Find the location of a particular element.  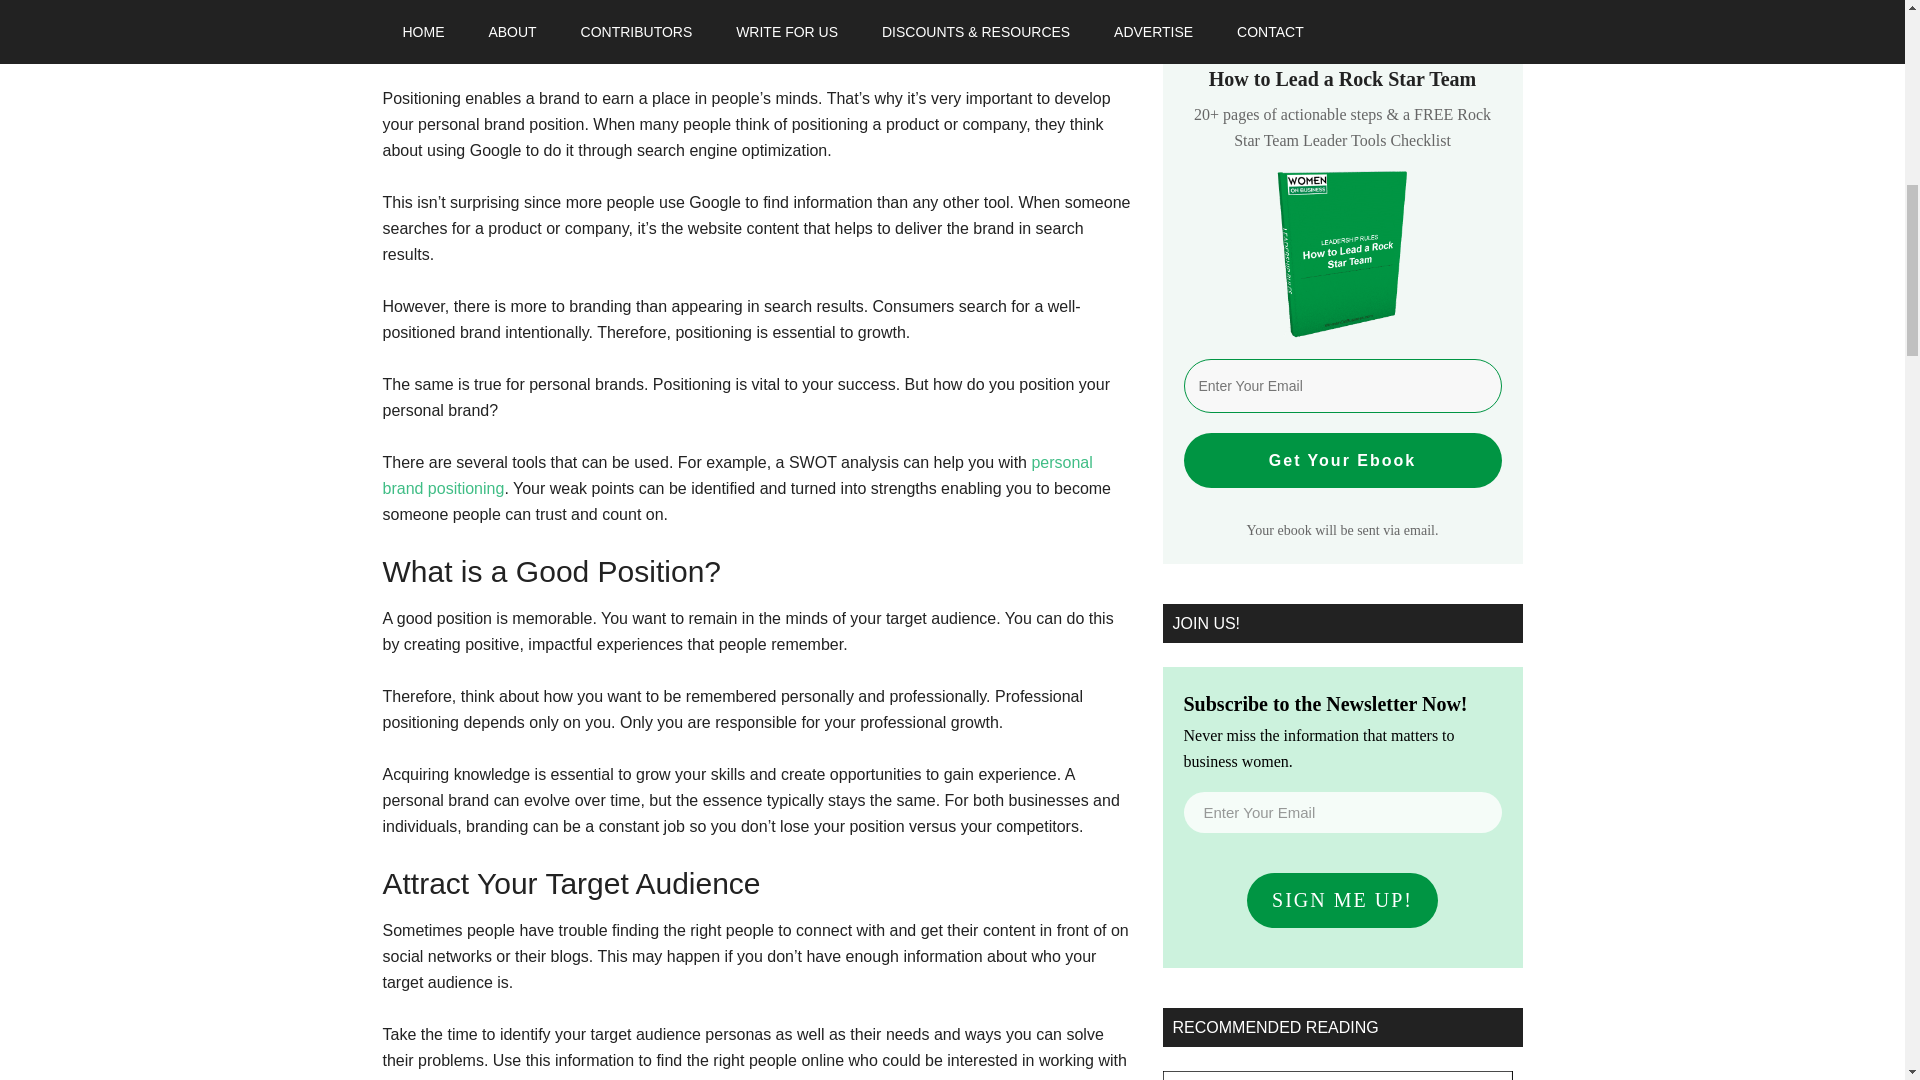

SIGN ME UP! is located at coordinates (1342, 900).